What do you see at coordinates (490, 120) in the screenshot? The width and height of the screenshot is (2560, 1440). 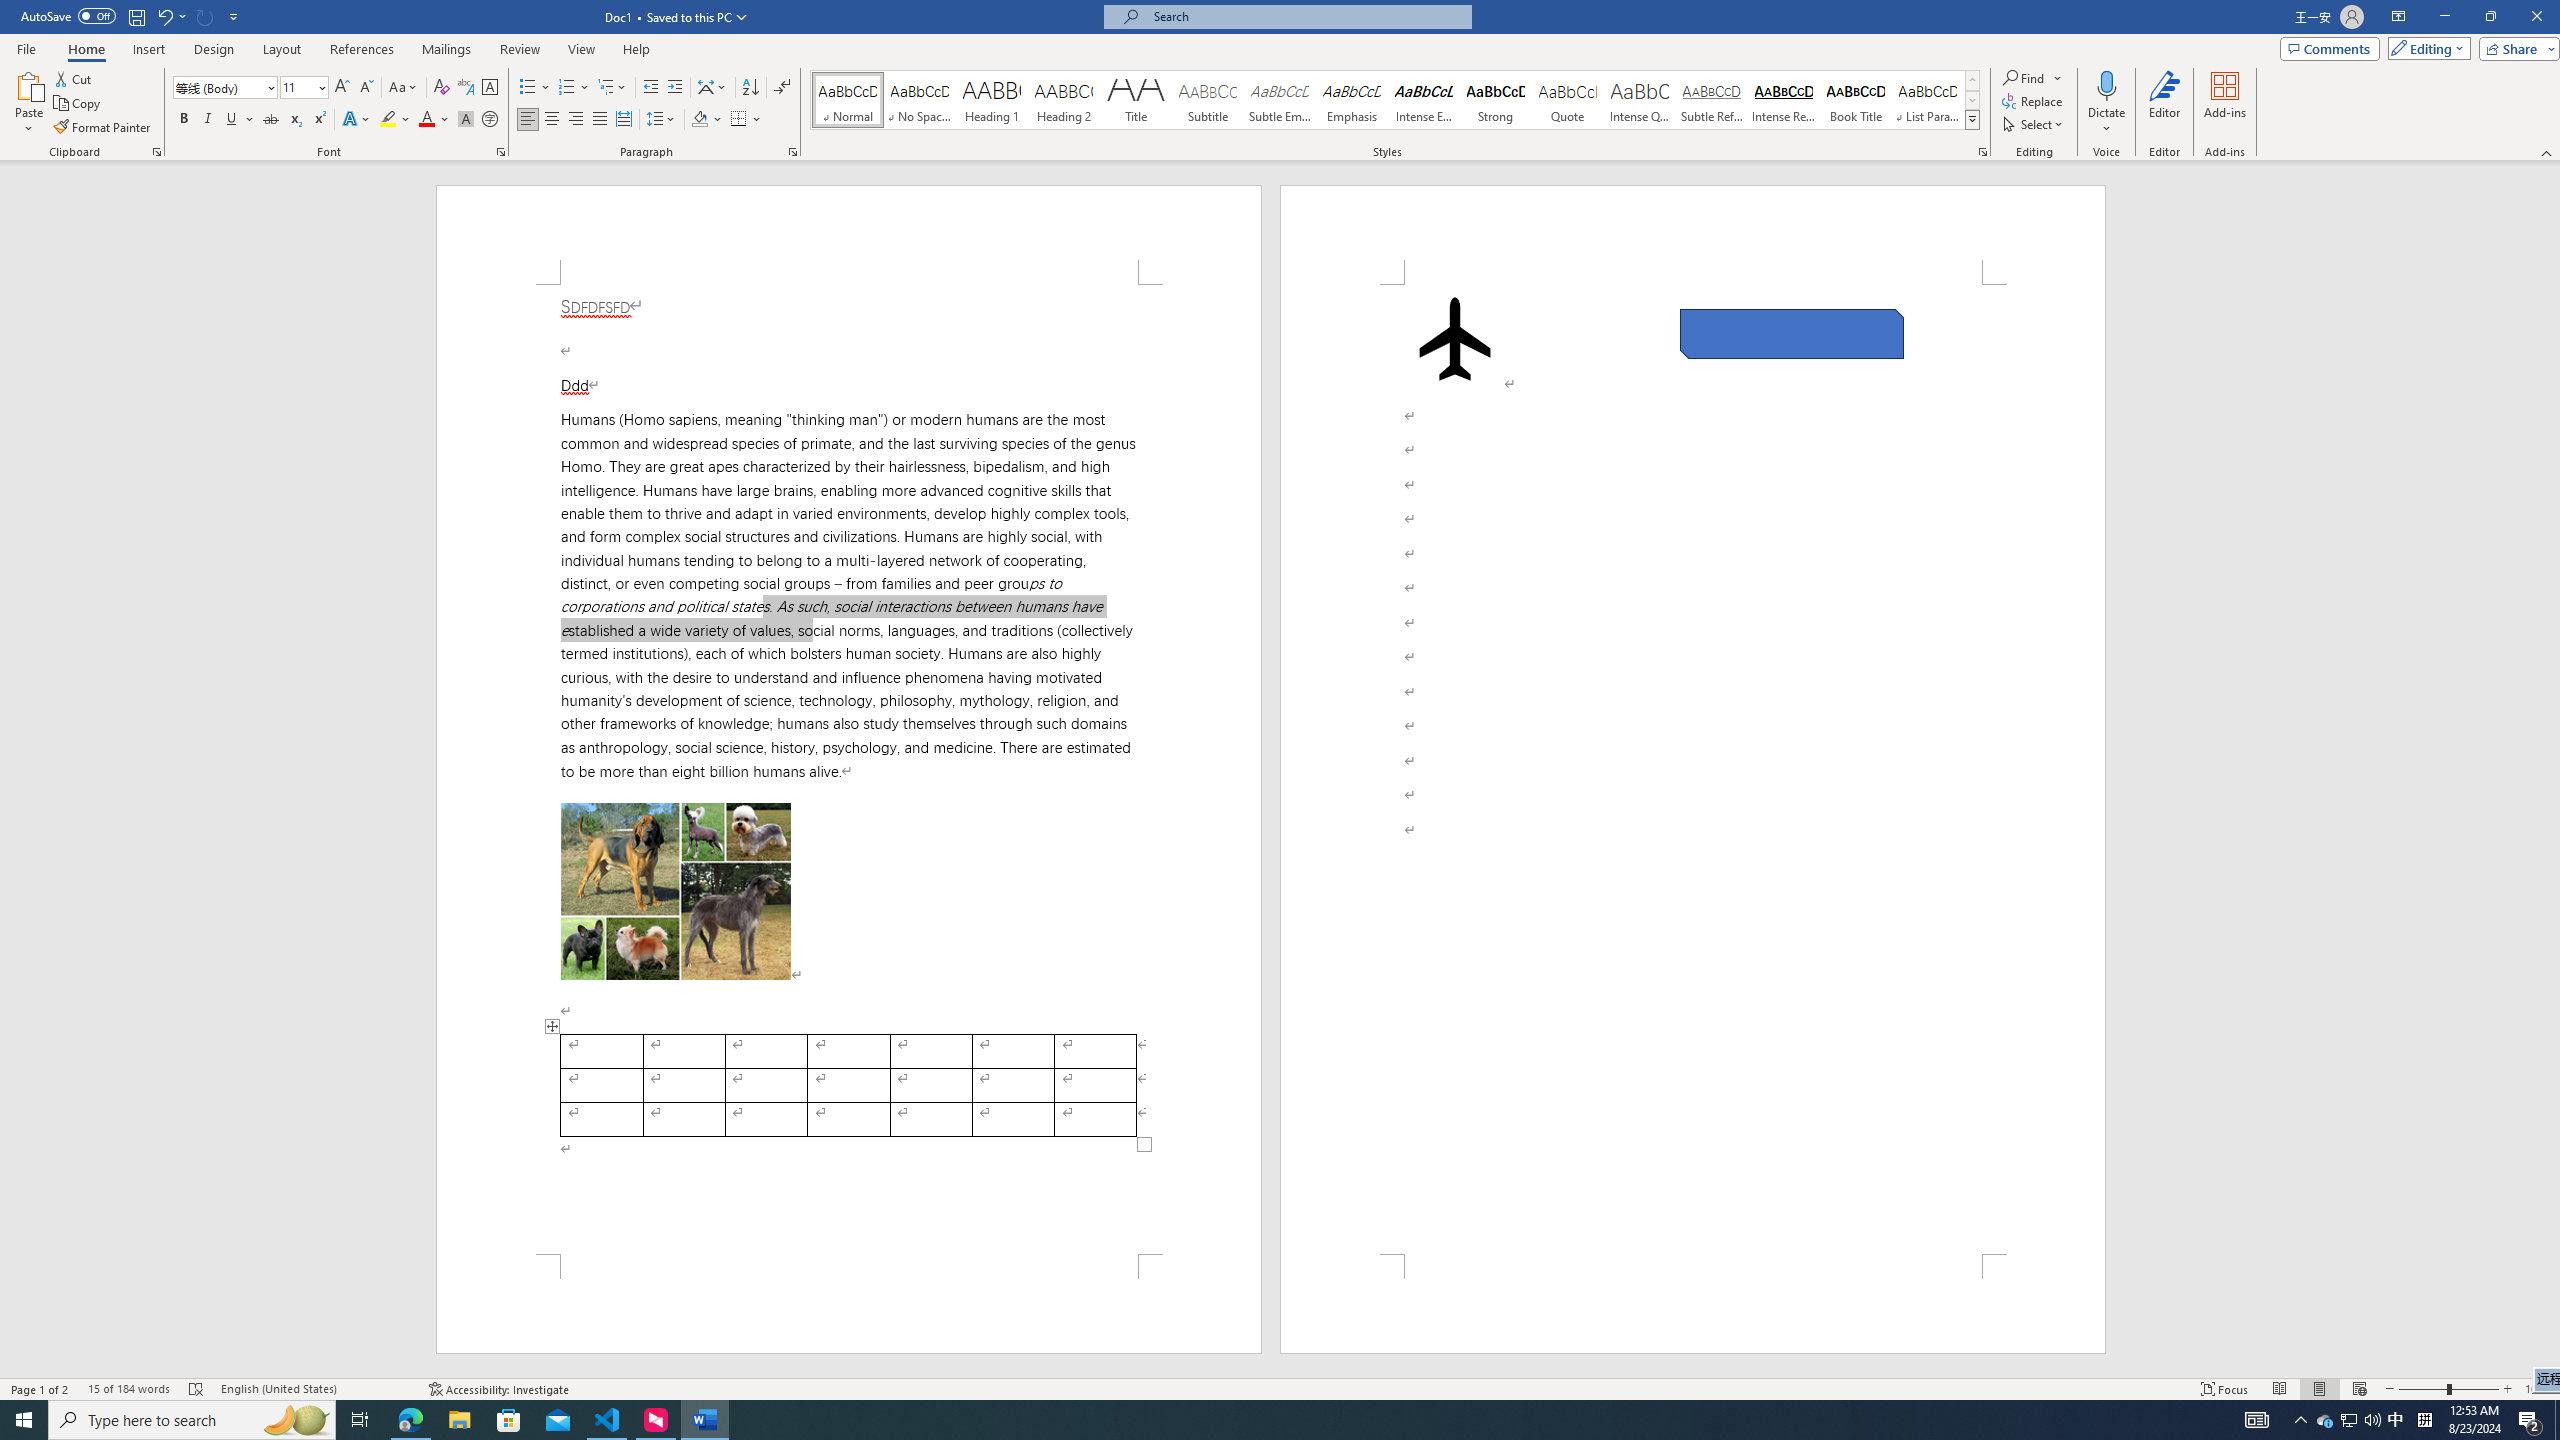 I see `Enclose Characters...` at bounding box center [490, 120].